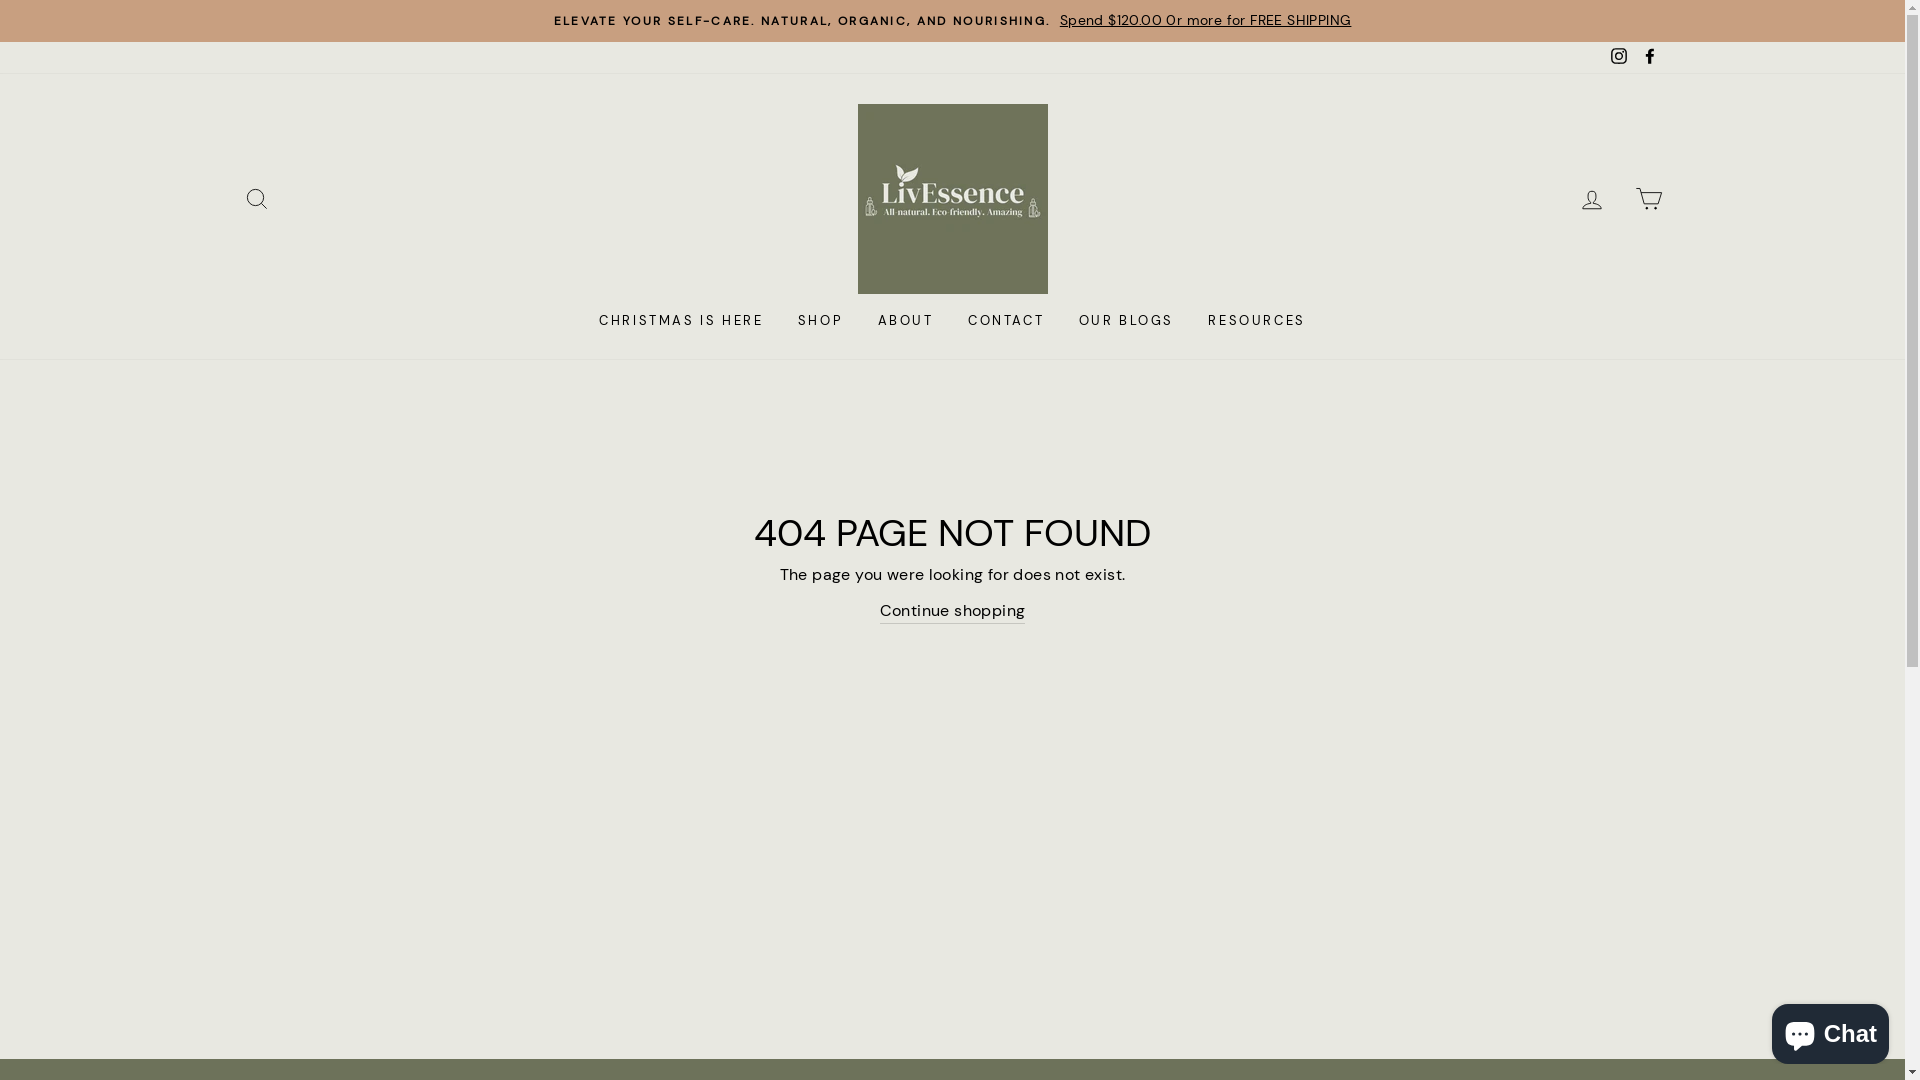 This screenshot has height=1080, width=1920. I want to click on Skip to content, so click(0, 0).